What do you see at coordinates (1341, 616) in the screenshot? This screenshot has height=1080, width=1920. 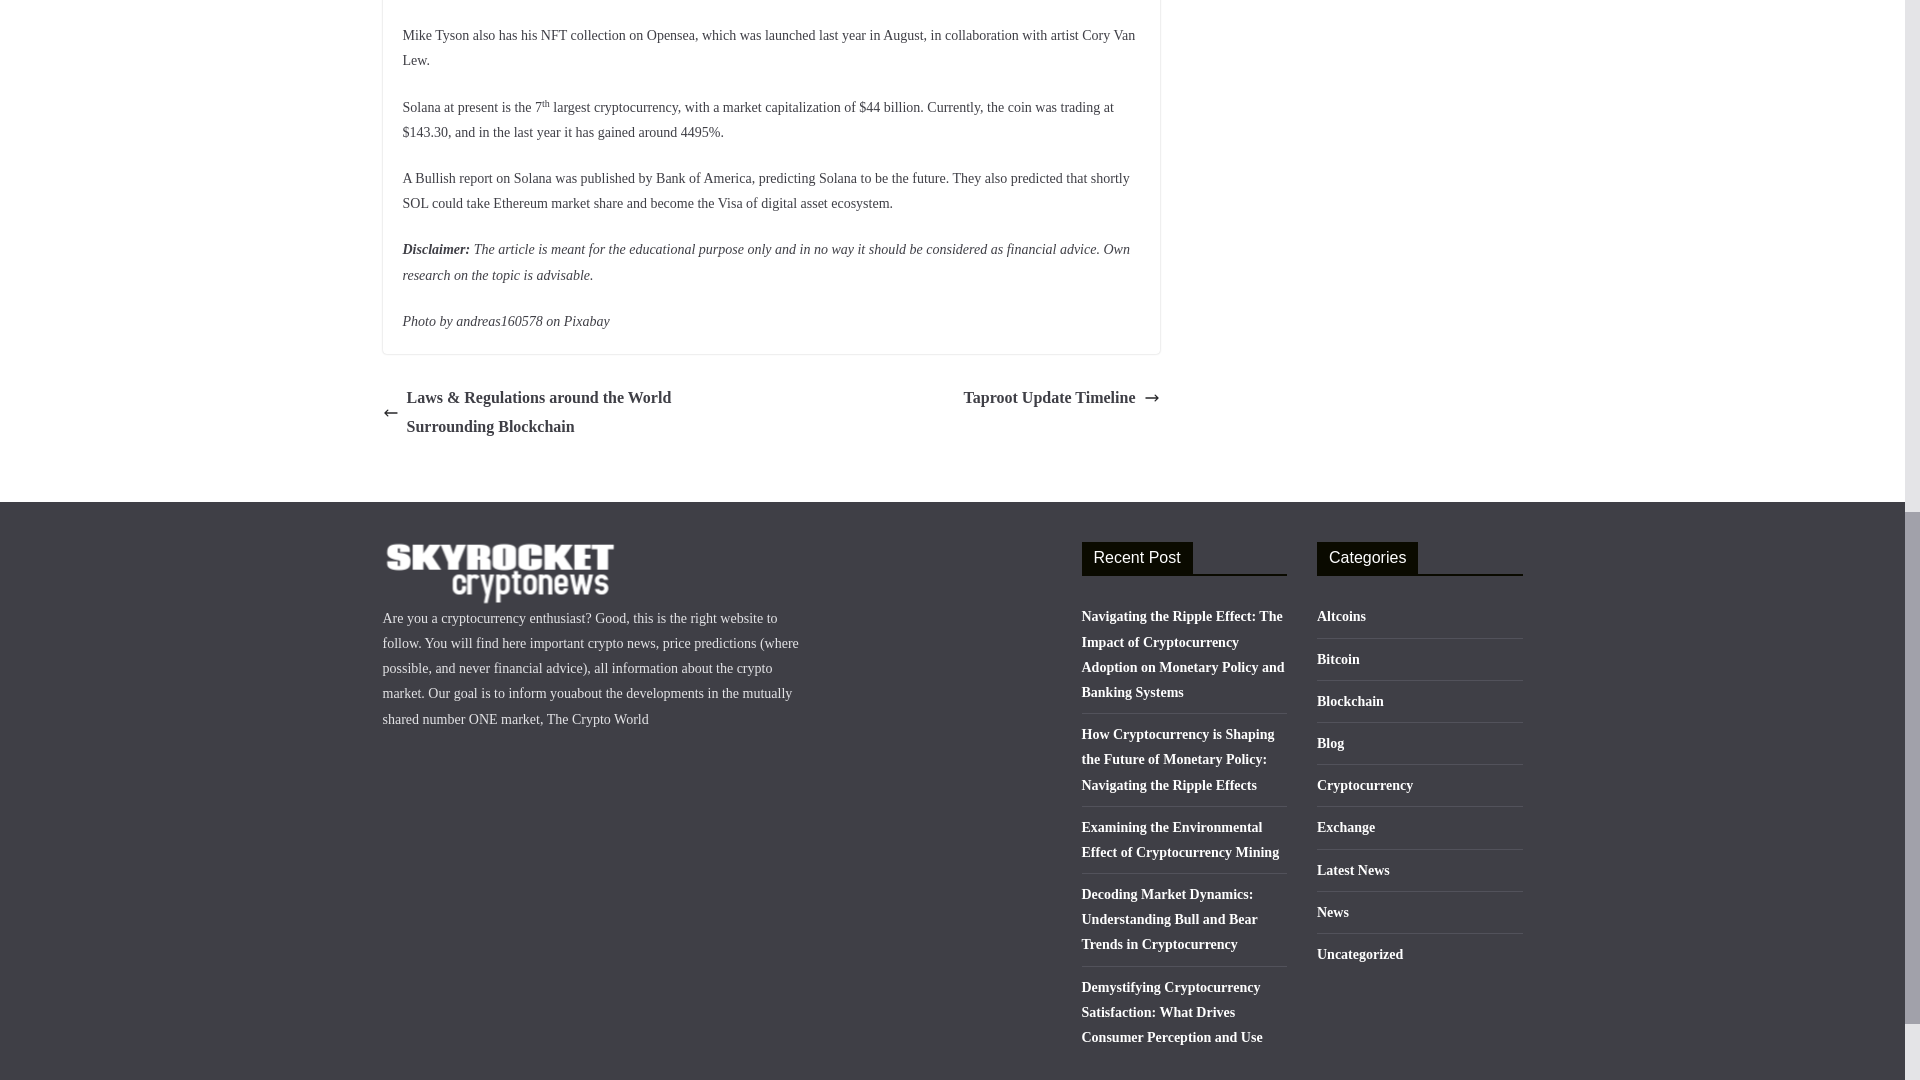 I see `Altcoins` at bounding box center [1341, 616].